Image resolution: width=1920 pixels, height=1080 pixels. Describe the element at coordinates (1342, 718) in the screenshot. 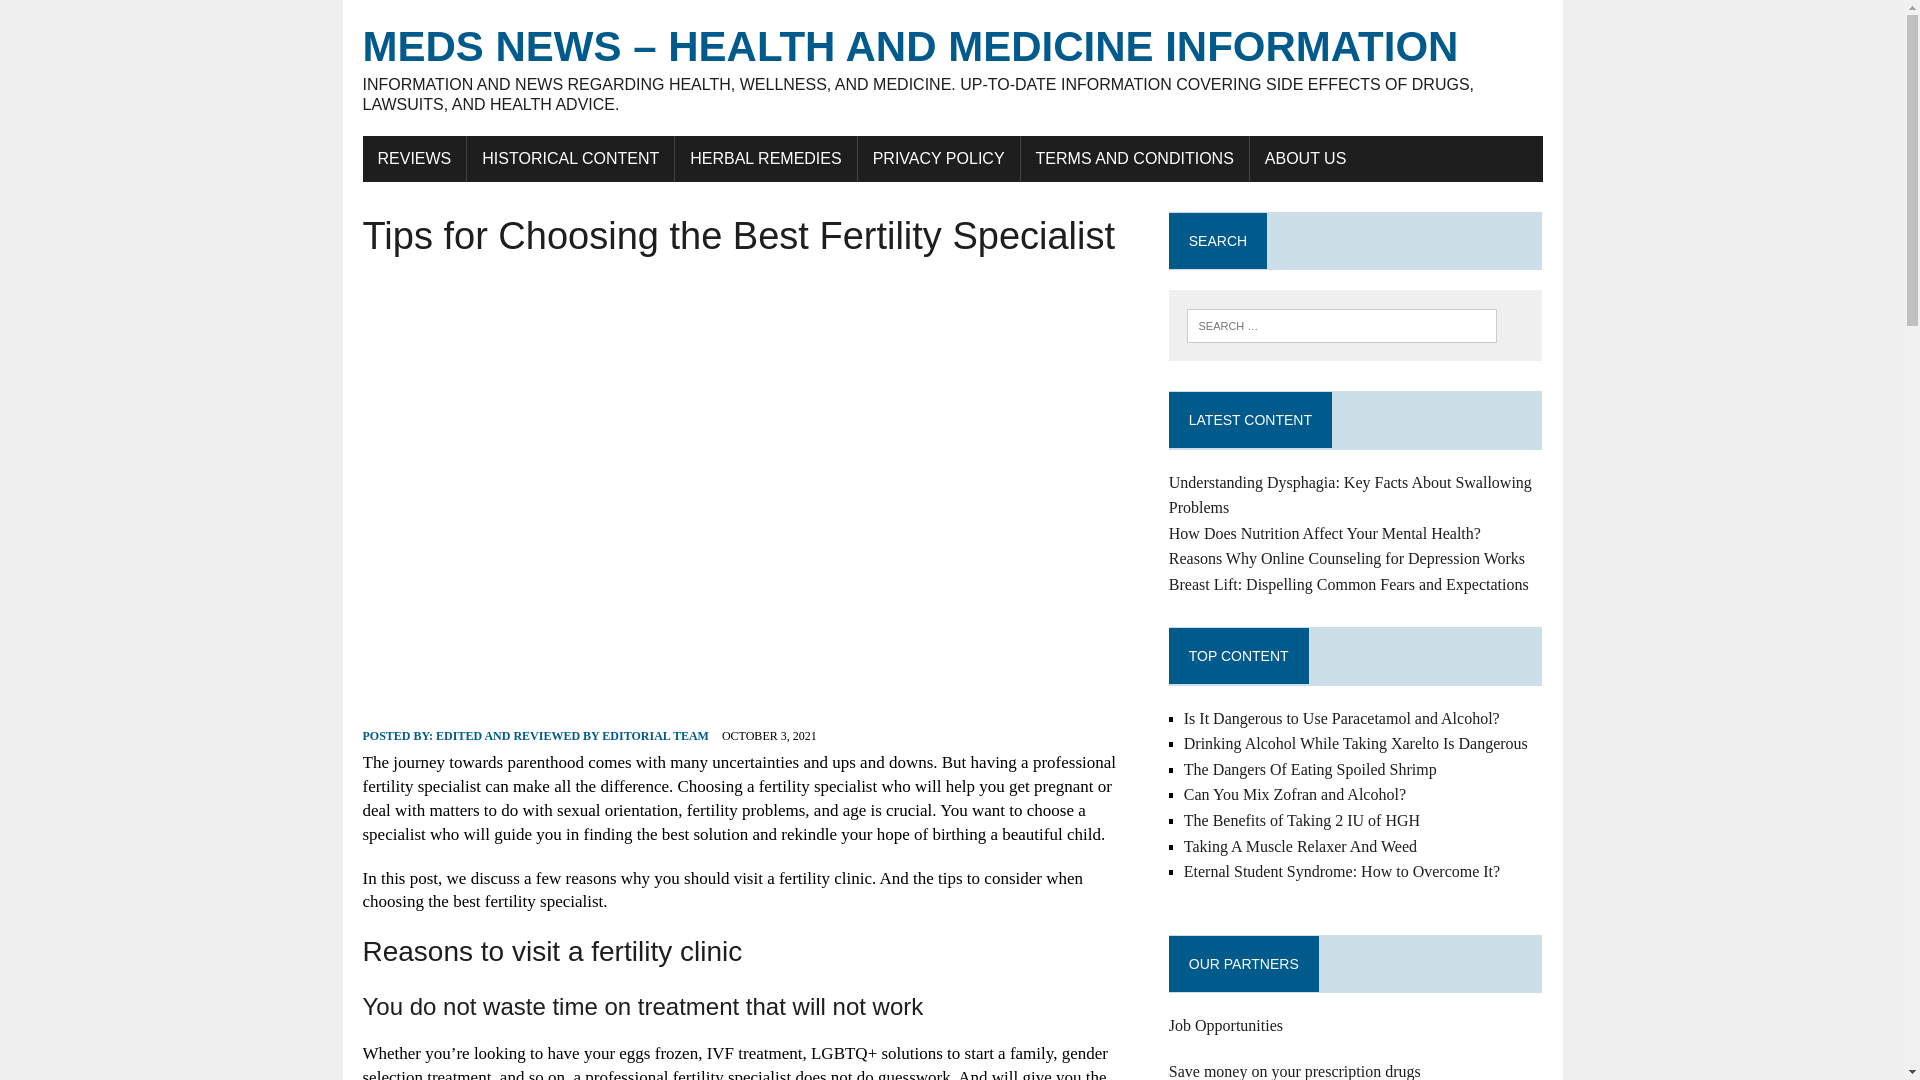

I see `Is It Dangerous to Use Paracetamol and Alcohol?` at that location.